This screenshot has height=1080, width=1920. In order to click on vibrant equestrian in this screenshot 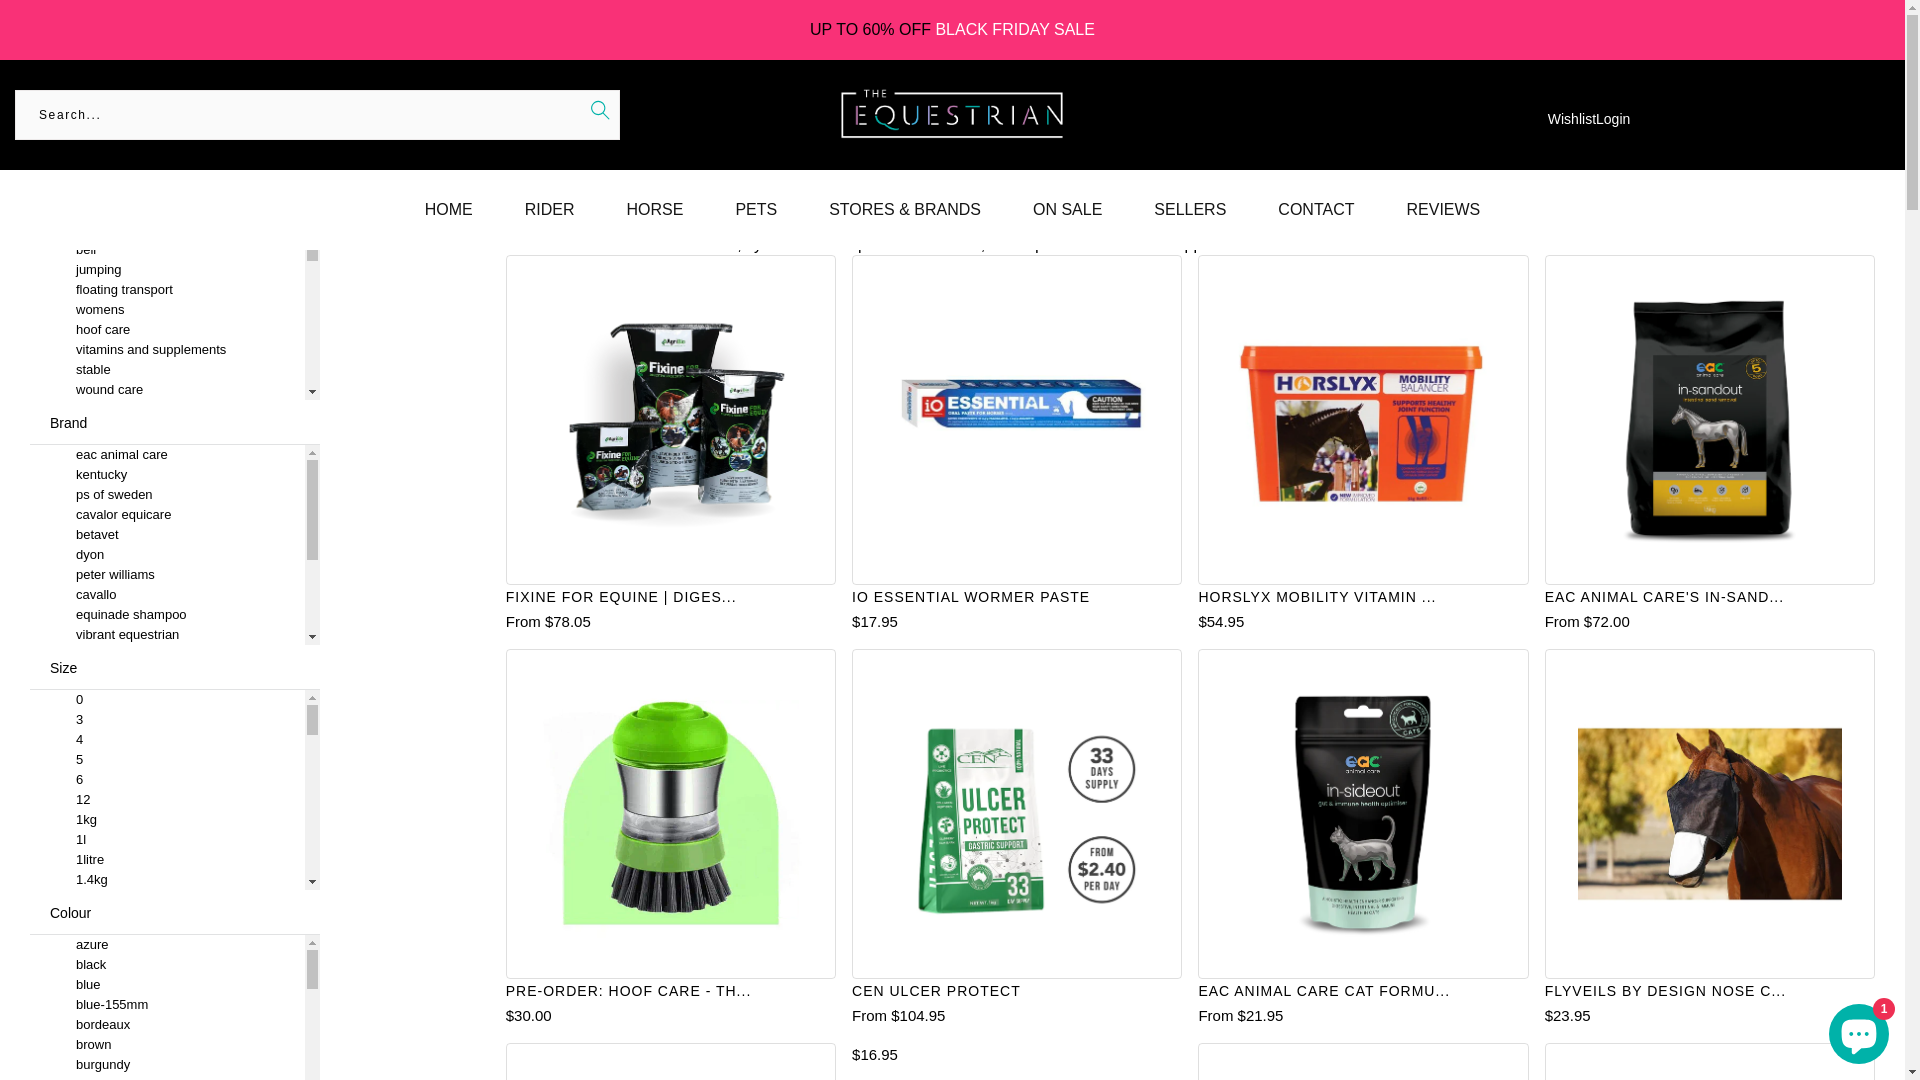, I will do `click(168, 635)`.